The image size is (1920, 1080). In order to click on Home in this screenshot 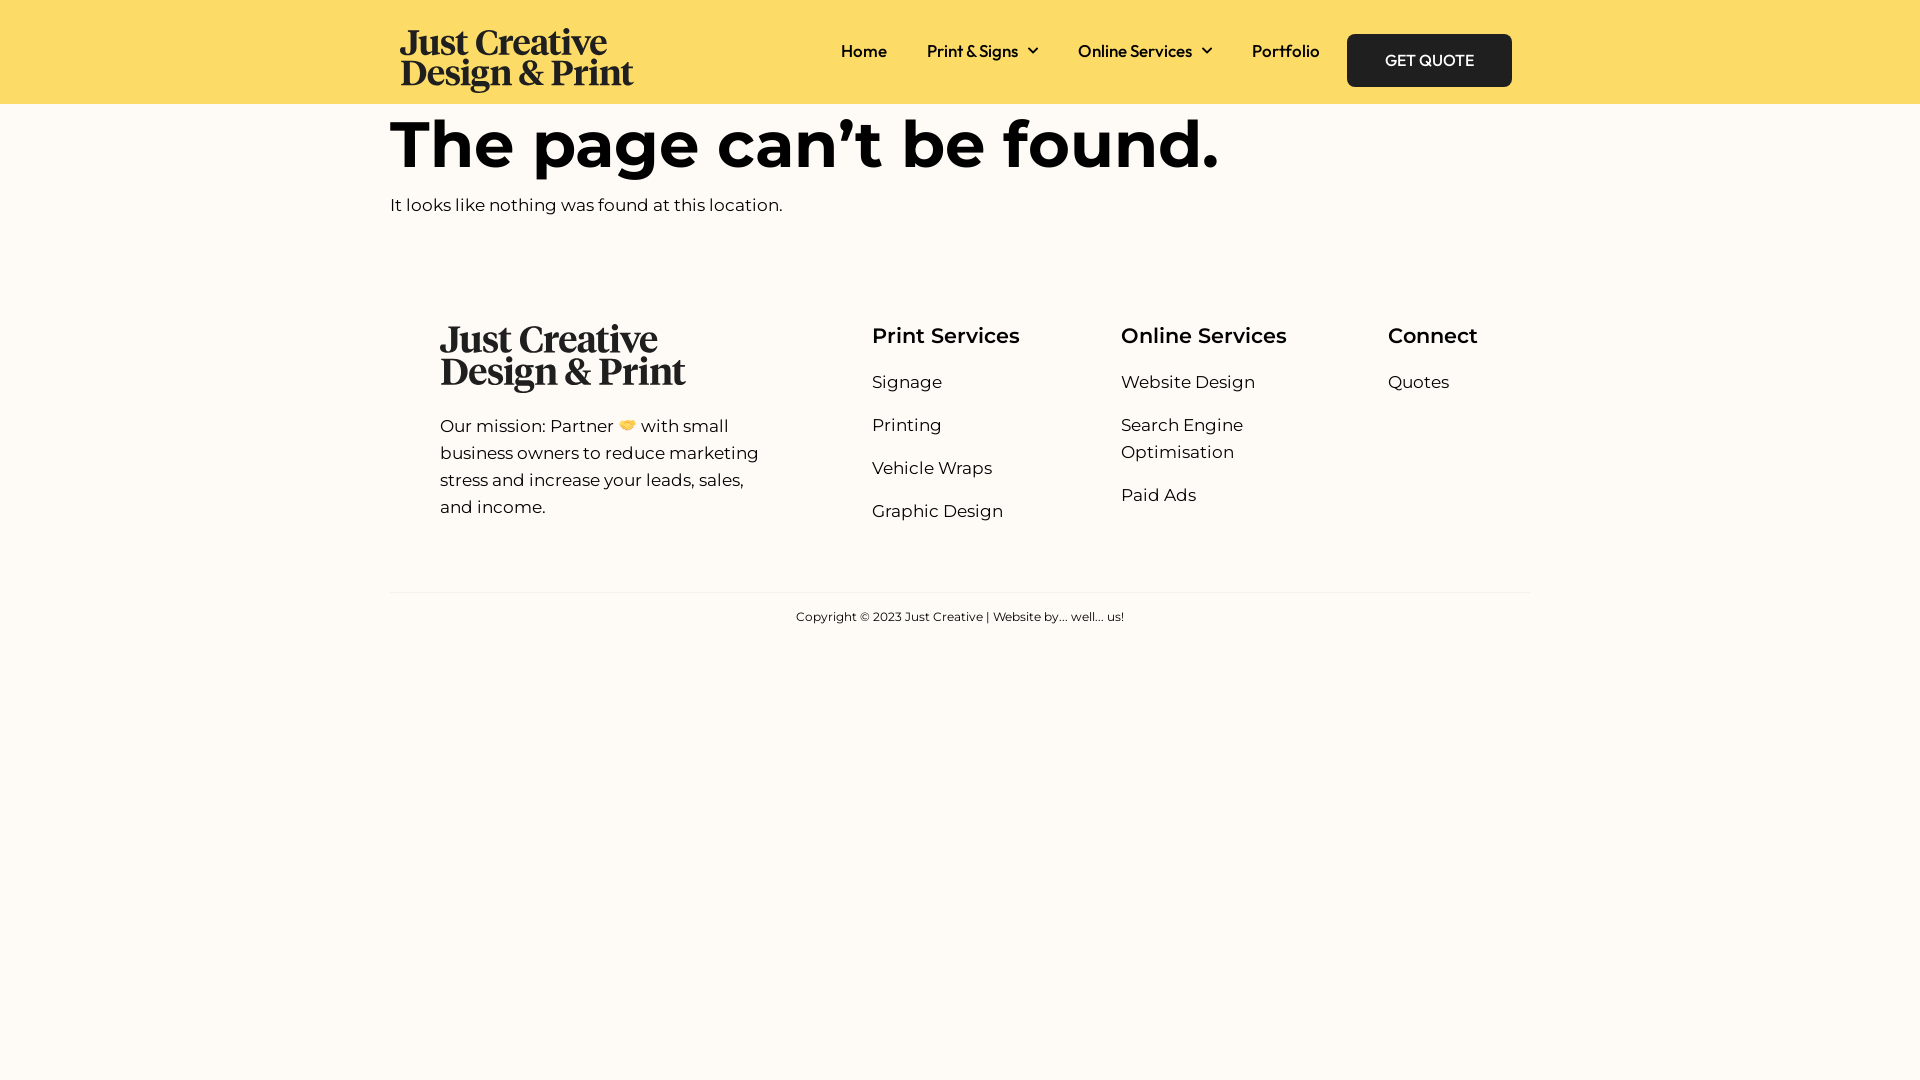, I will do `click(864, 50)`.